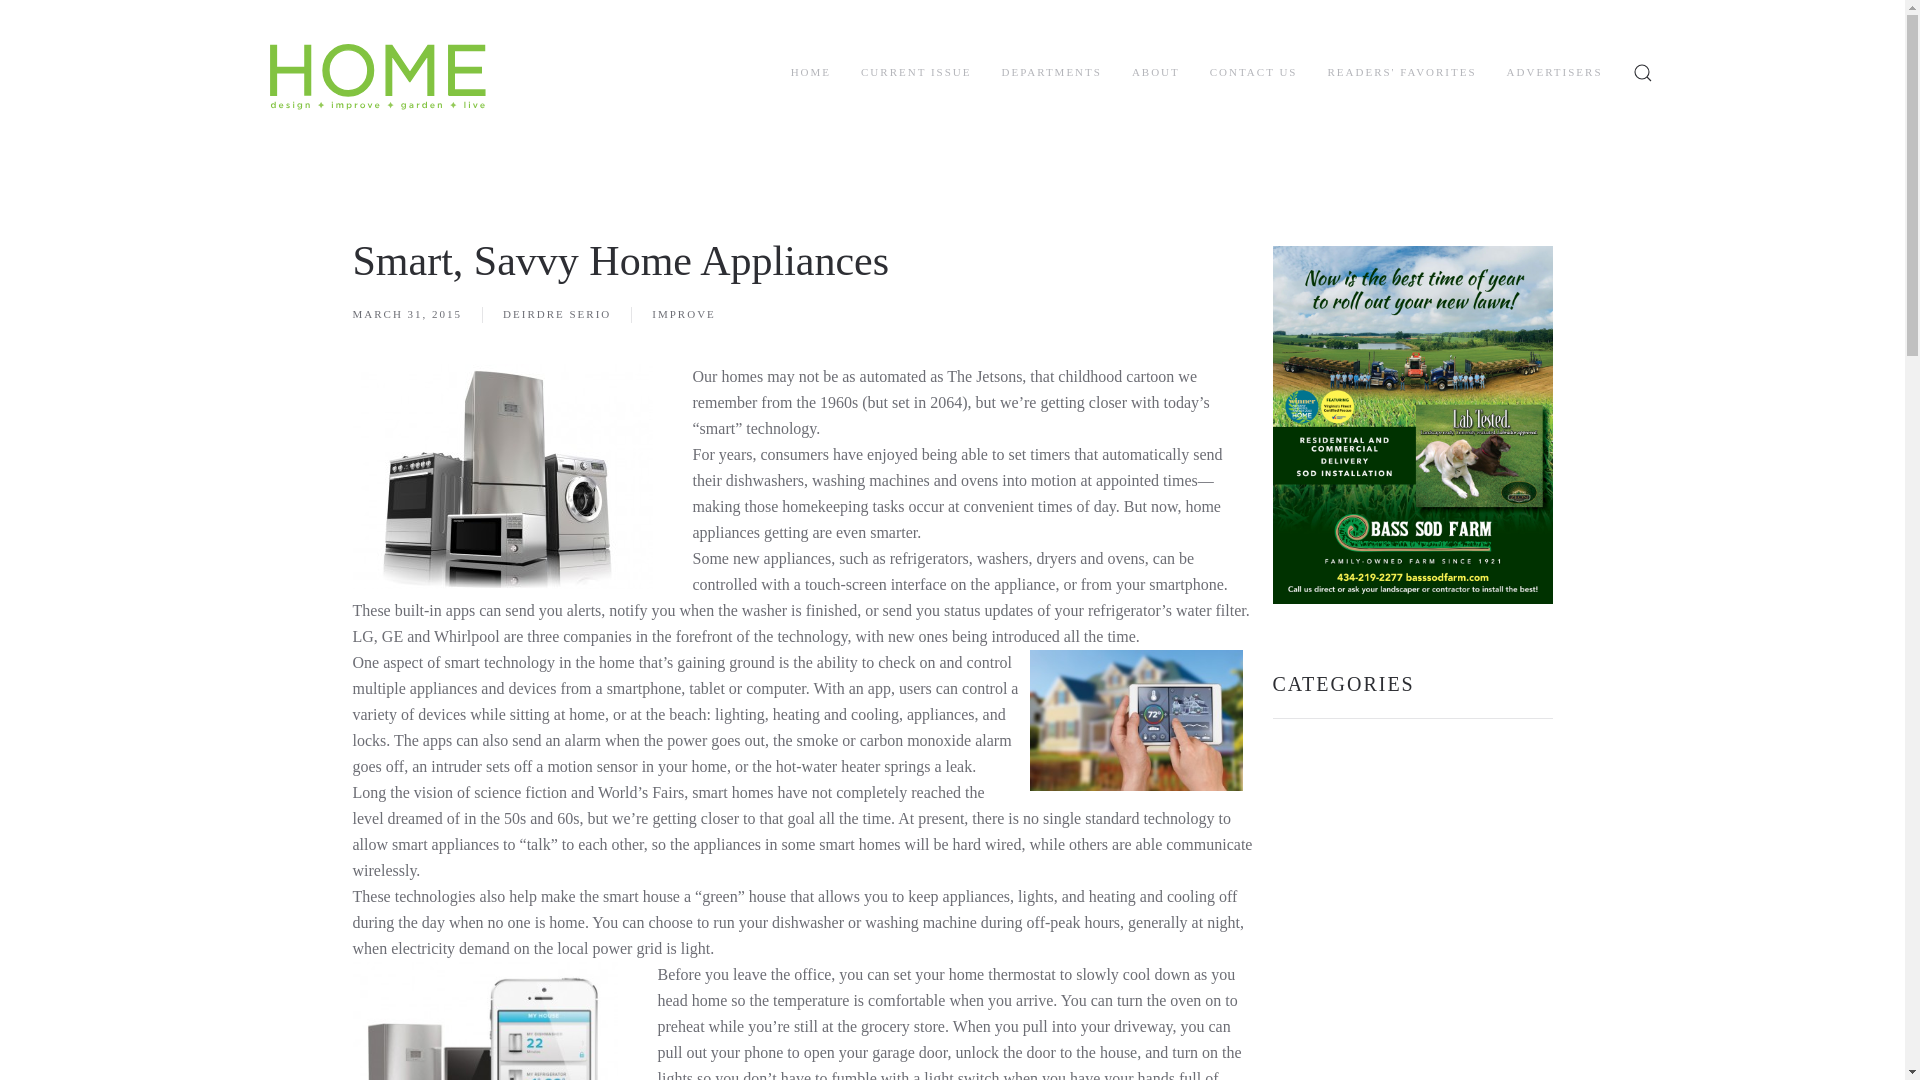 The height and width of the screenshot is (1080, 1920). Describe the element at coordinates (484, 1021) in the screenshot. I see `homeappliancesc` at that location.